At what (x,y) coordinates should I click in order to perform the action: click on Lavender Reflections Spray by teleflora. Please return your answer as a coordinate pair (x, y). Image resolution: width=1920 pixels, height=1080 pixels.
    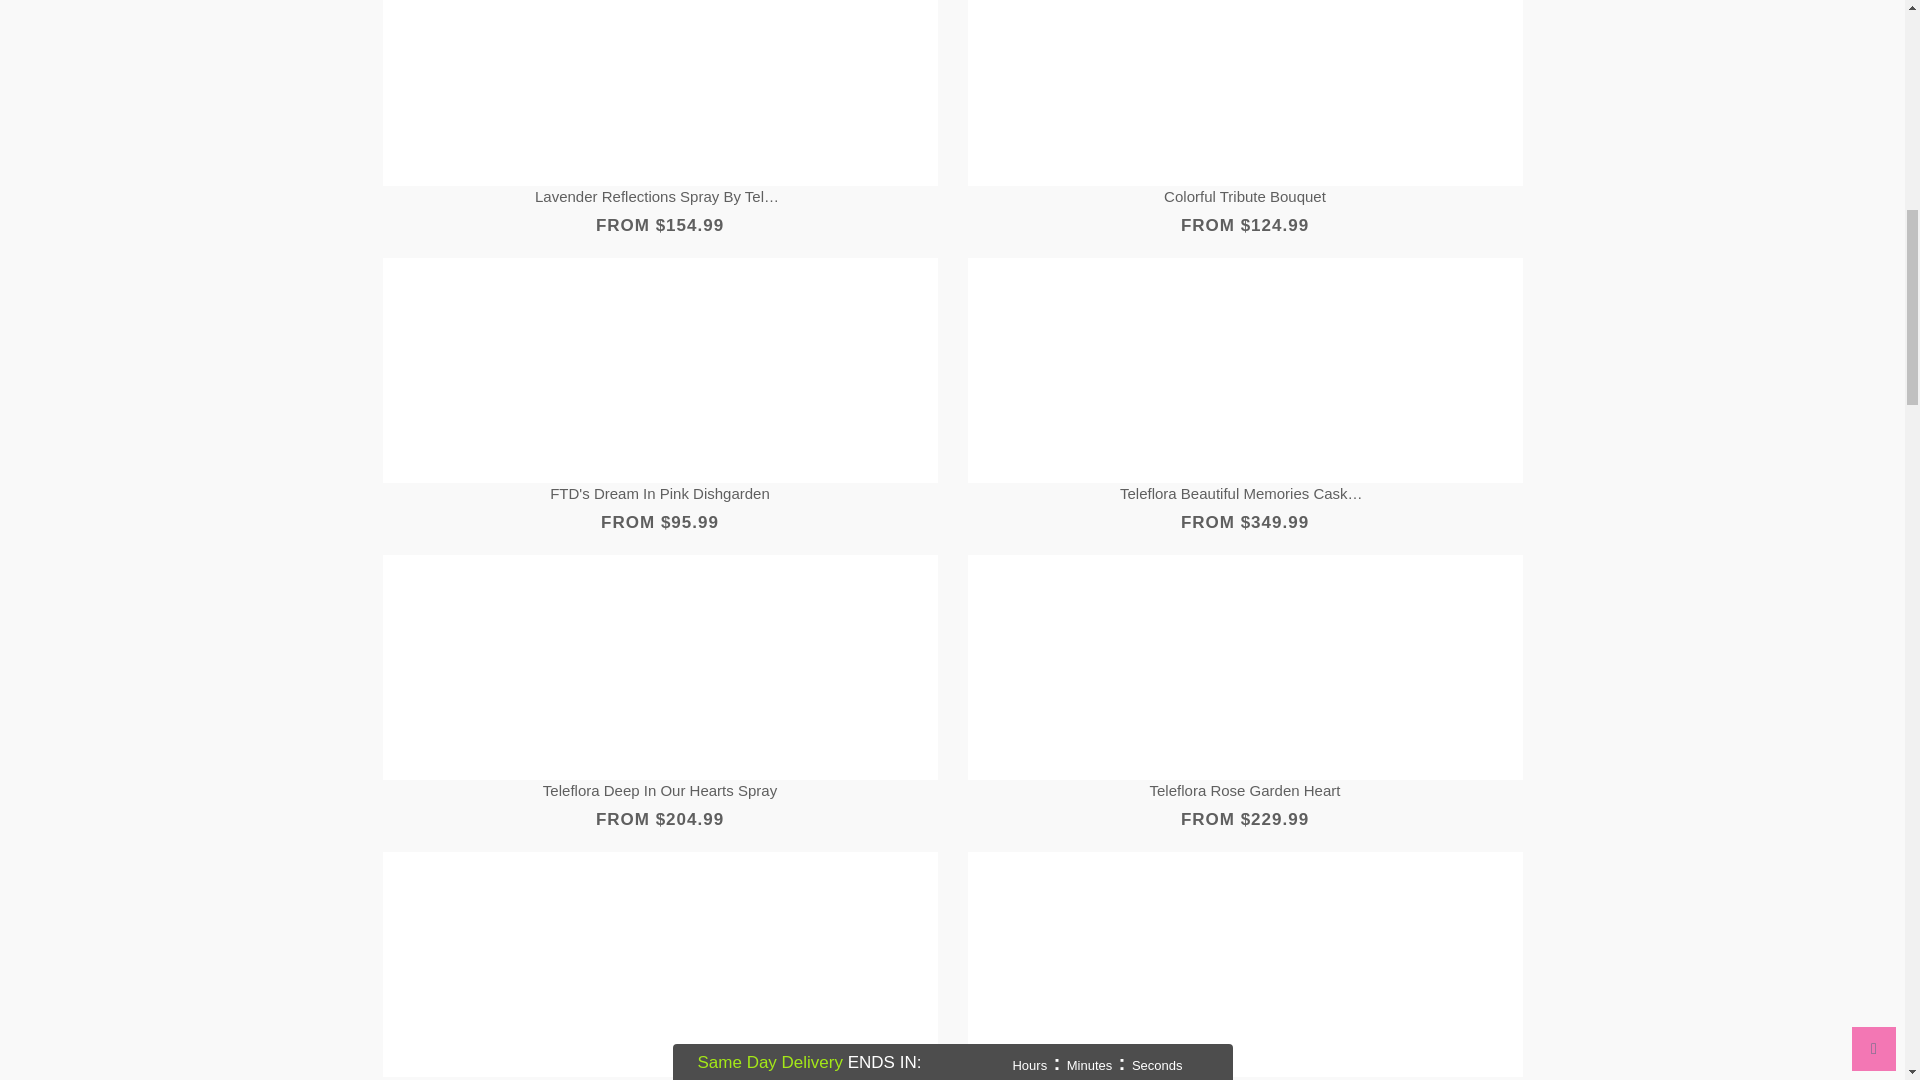
    Looking at the image, I should click on (660, 197).